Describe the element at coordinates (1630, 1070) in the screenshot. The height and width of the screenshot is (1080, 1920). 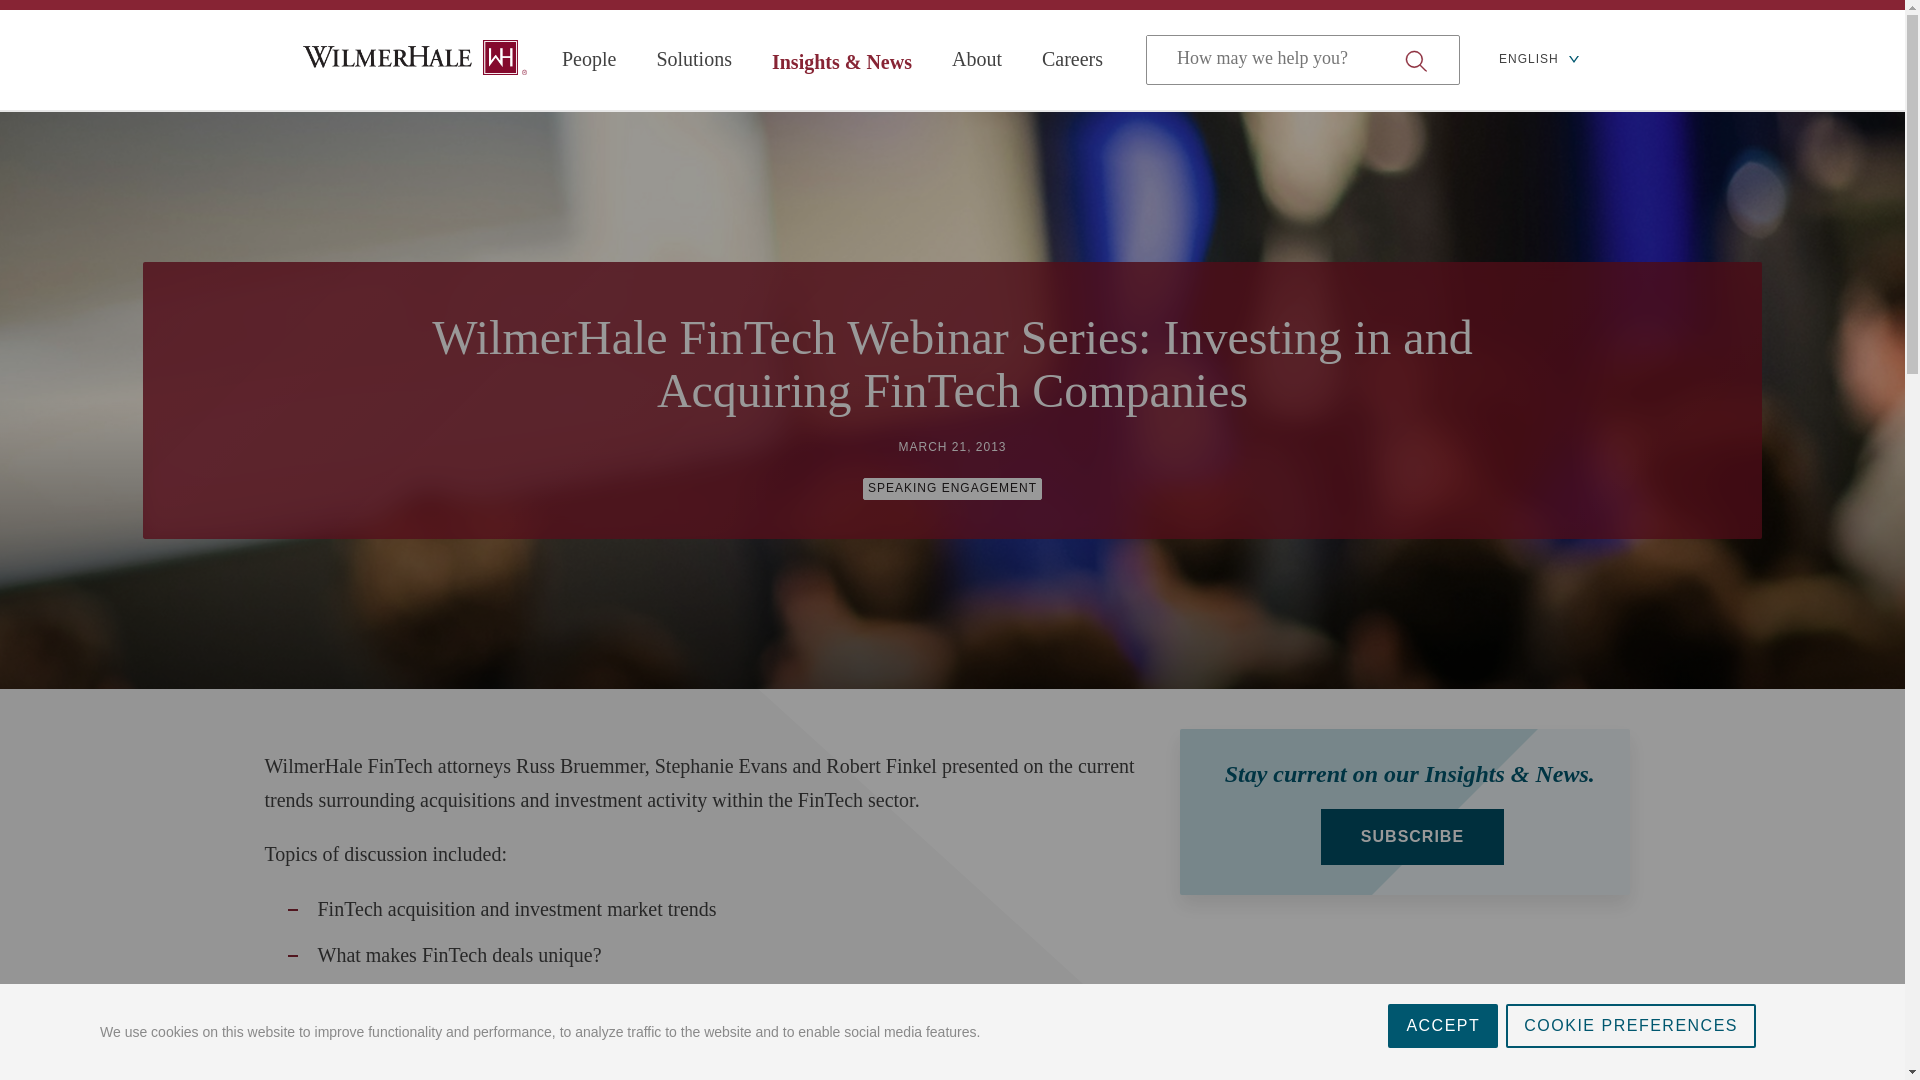
I see `COOKIE PREFERENCES` at that location.